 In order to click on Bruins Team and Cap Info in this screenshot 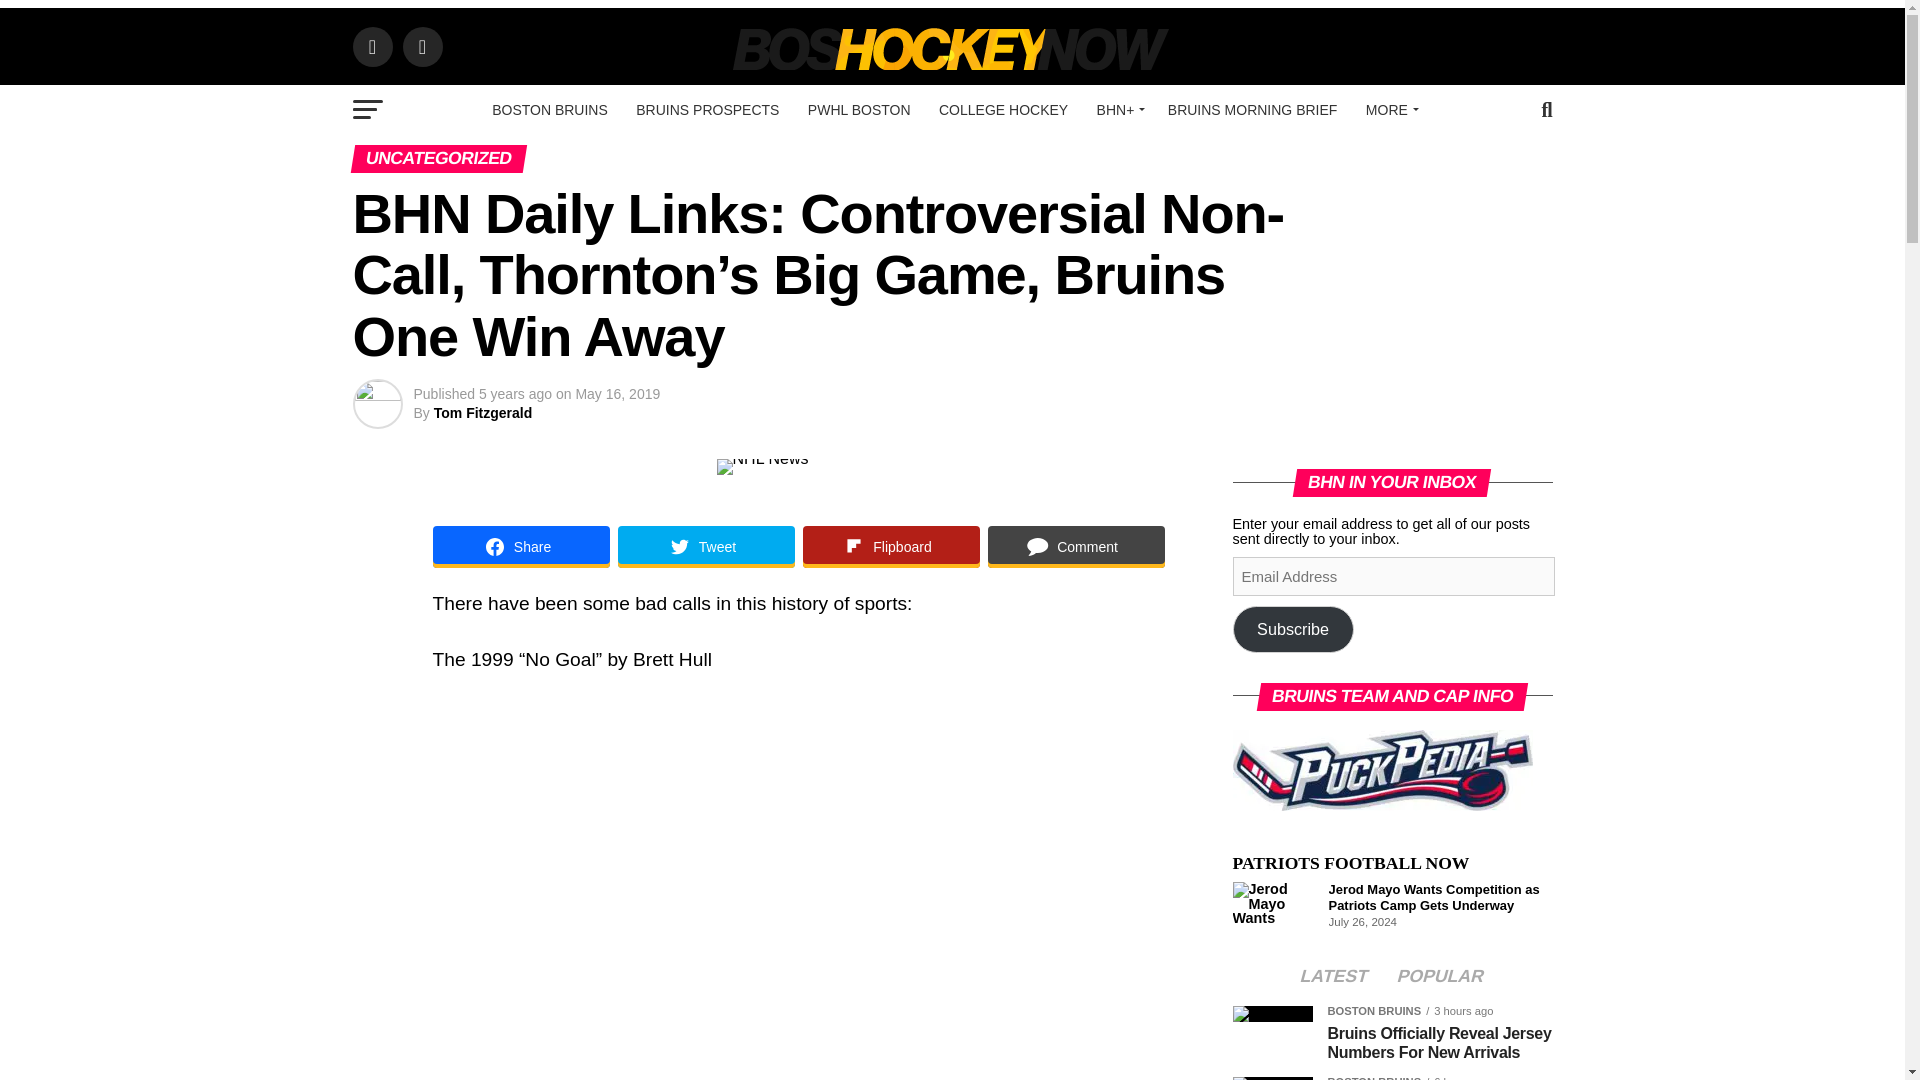, I will do `click(1382, 770)`.